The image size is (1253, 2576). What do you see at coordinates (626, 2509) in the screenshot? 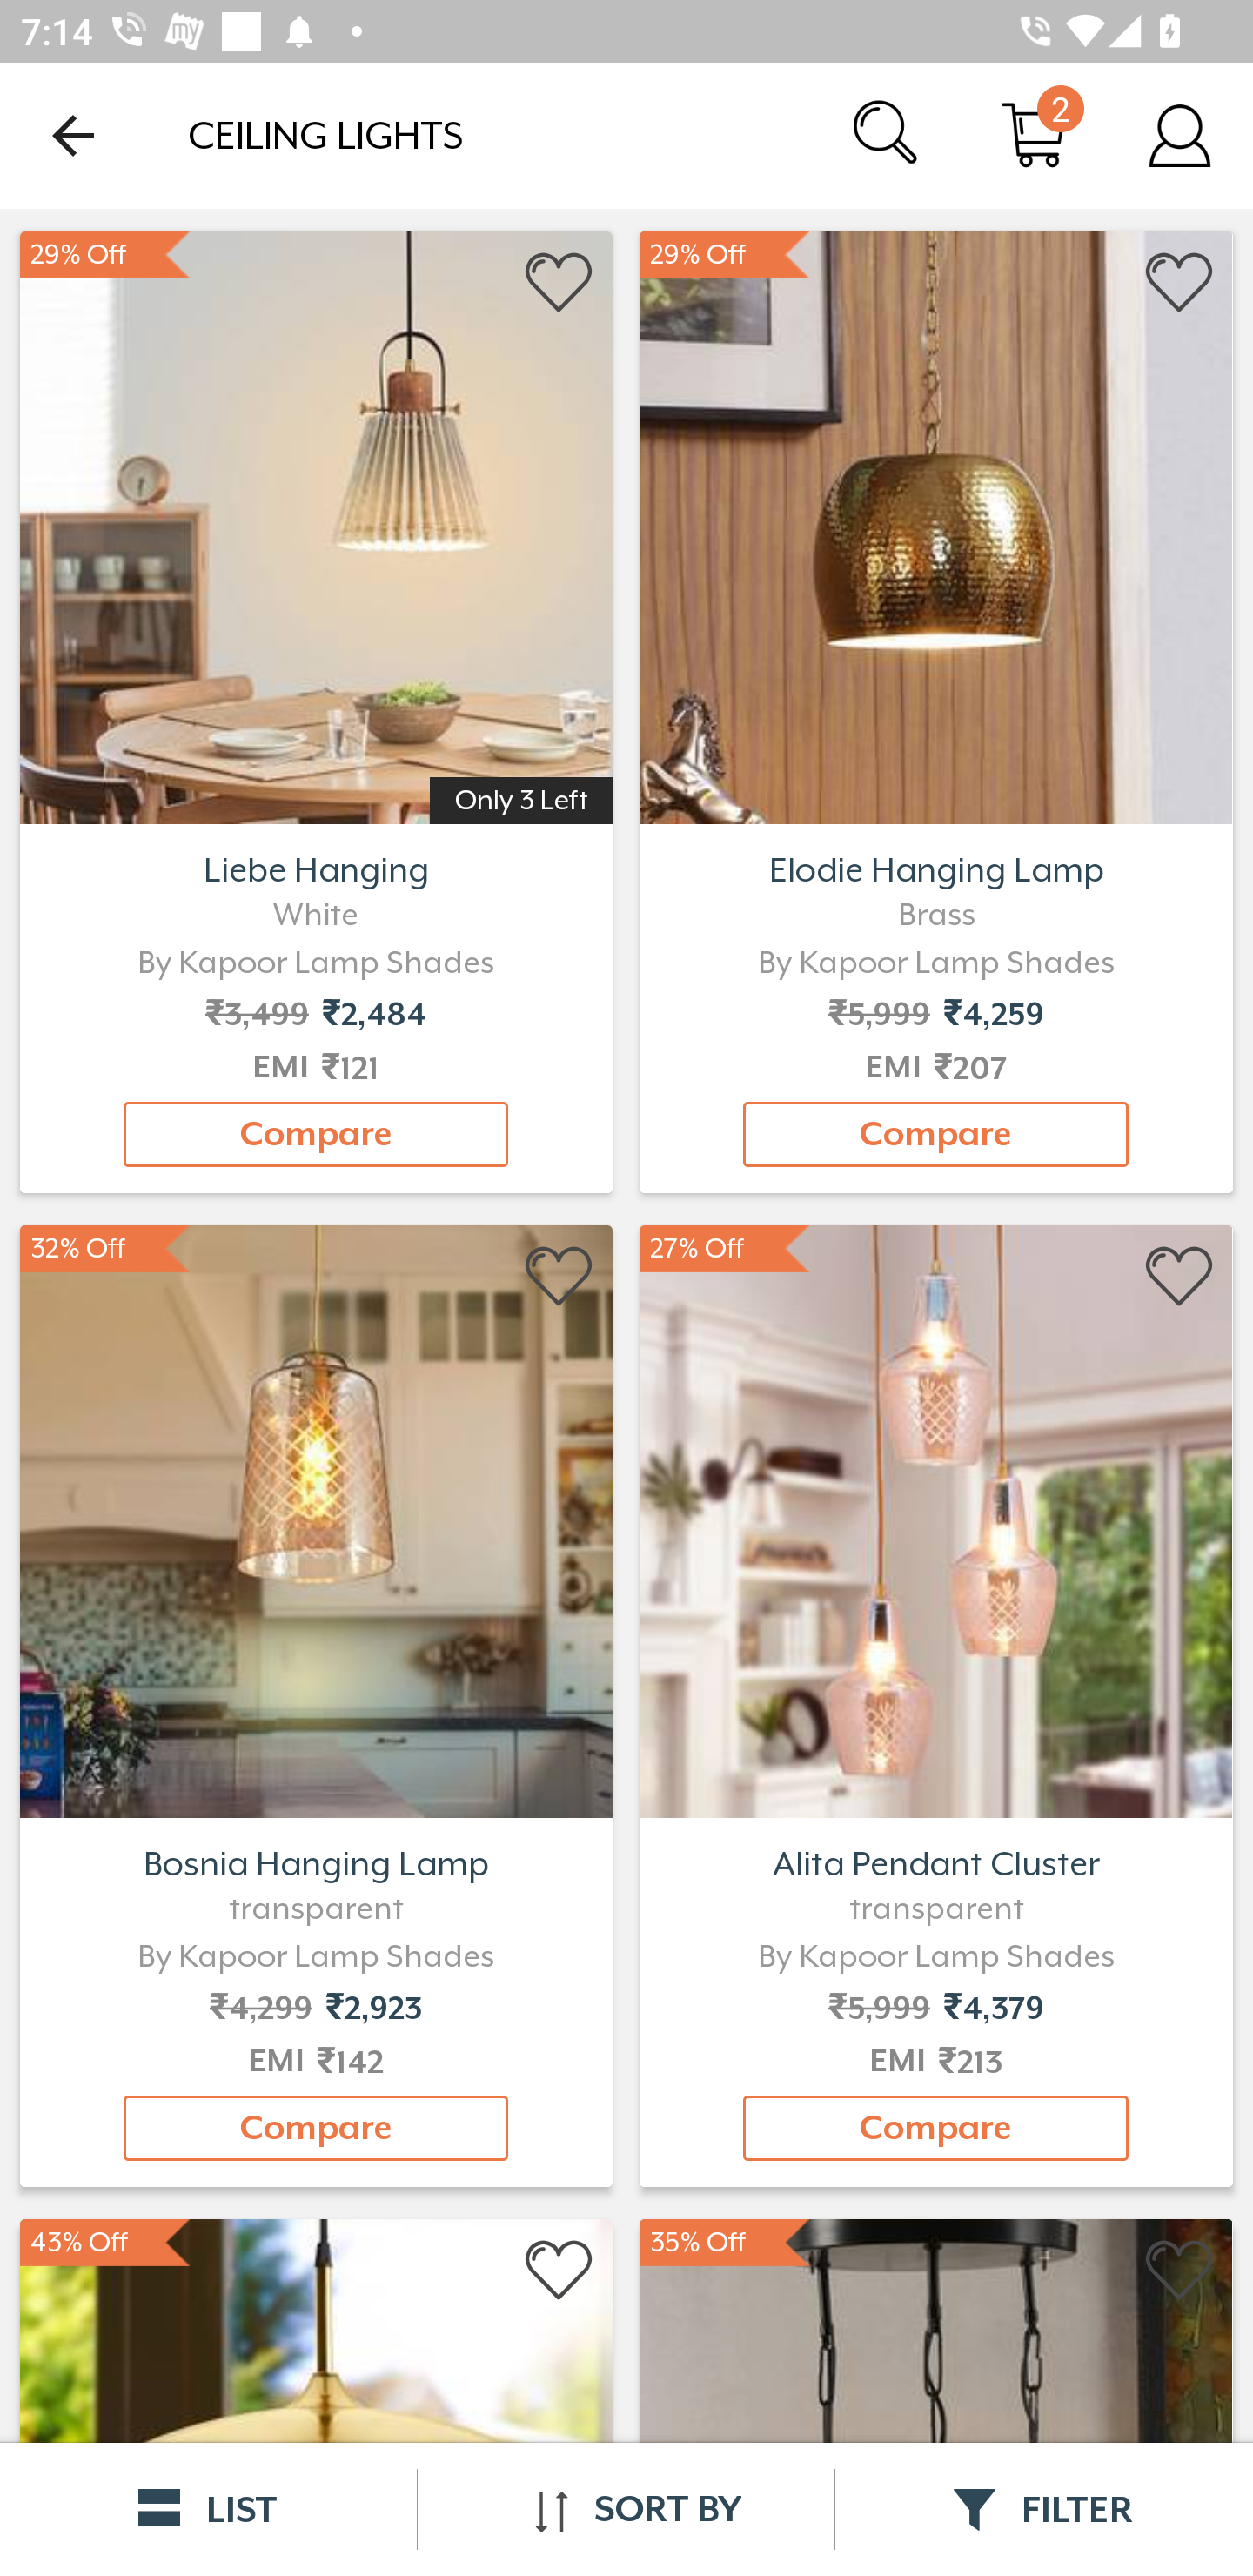
I see `SORT BY` at bounding box center [626, 2509].